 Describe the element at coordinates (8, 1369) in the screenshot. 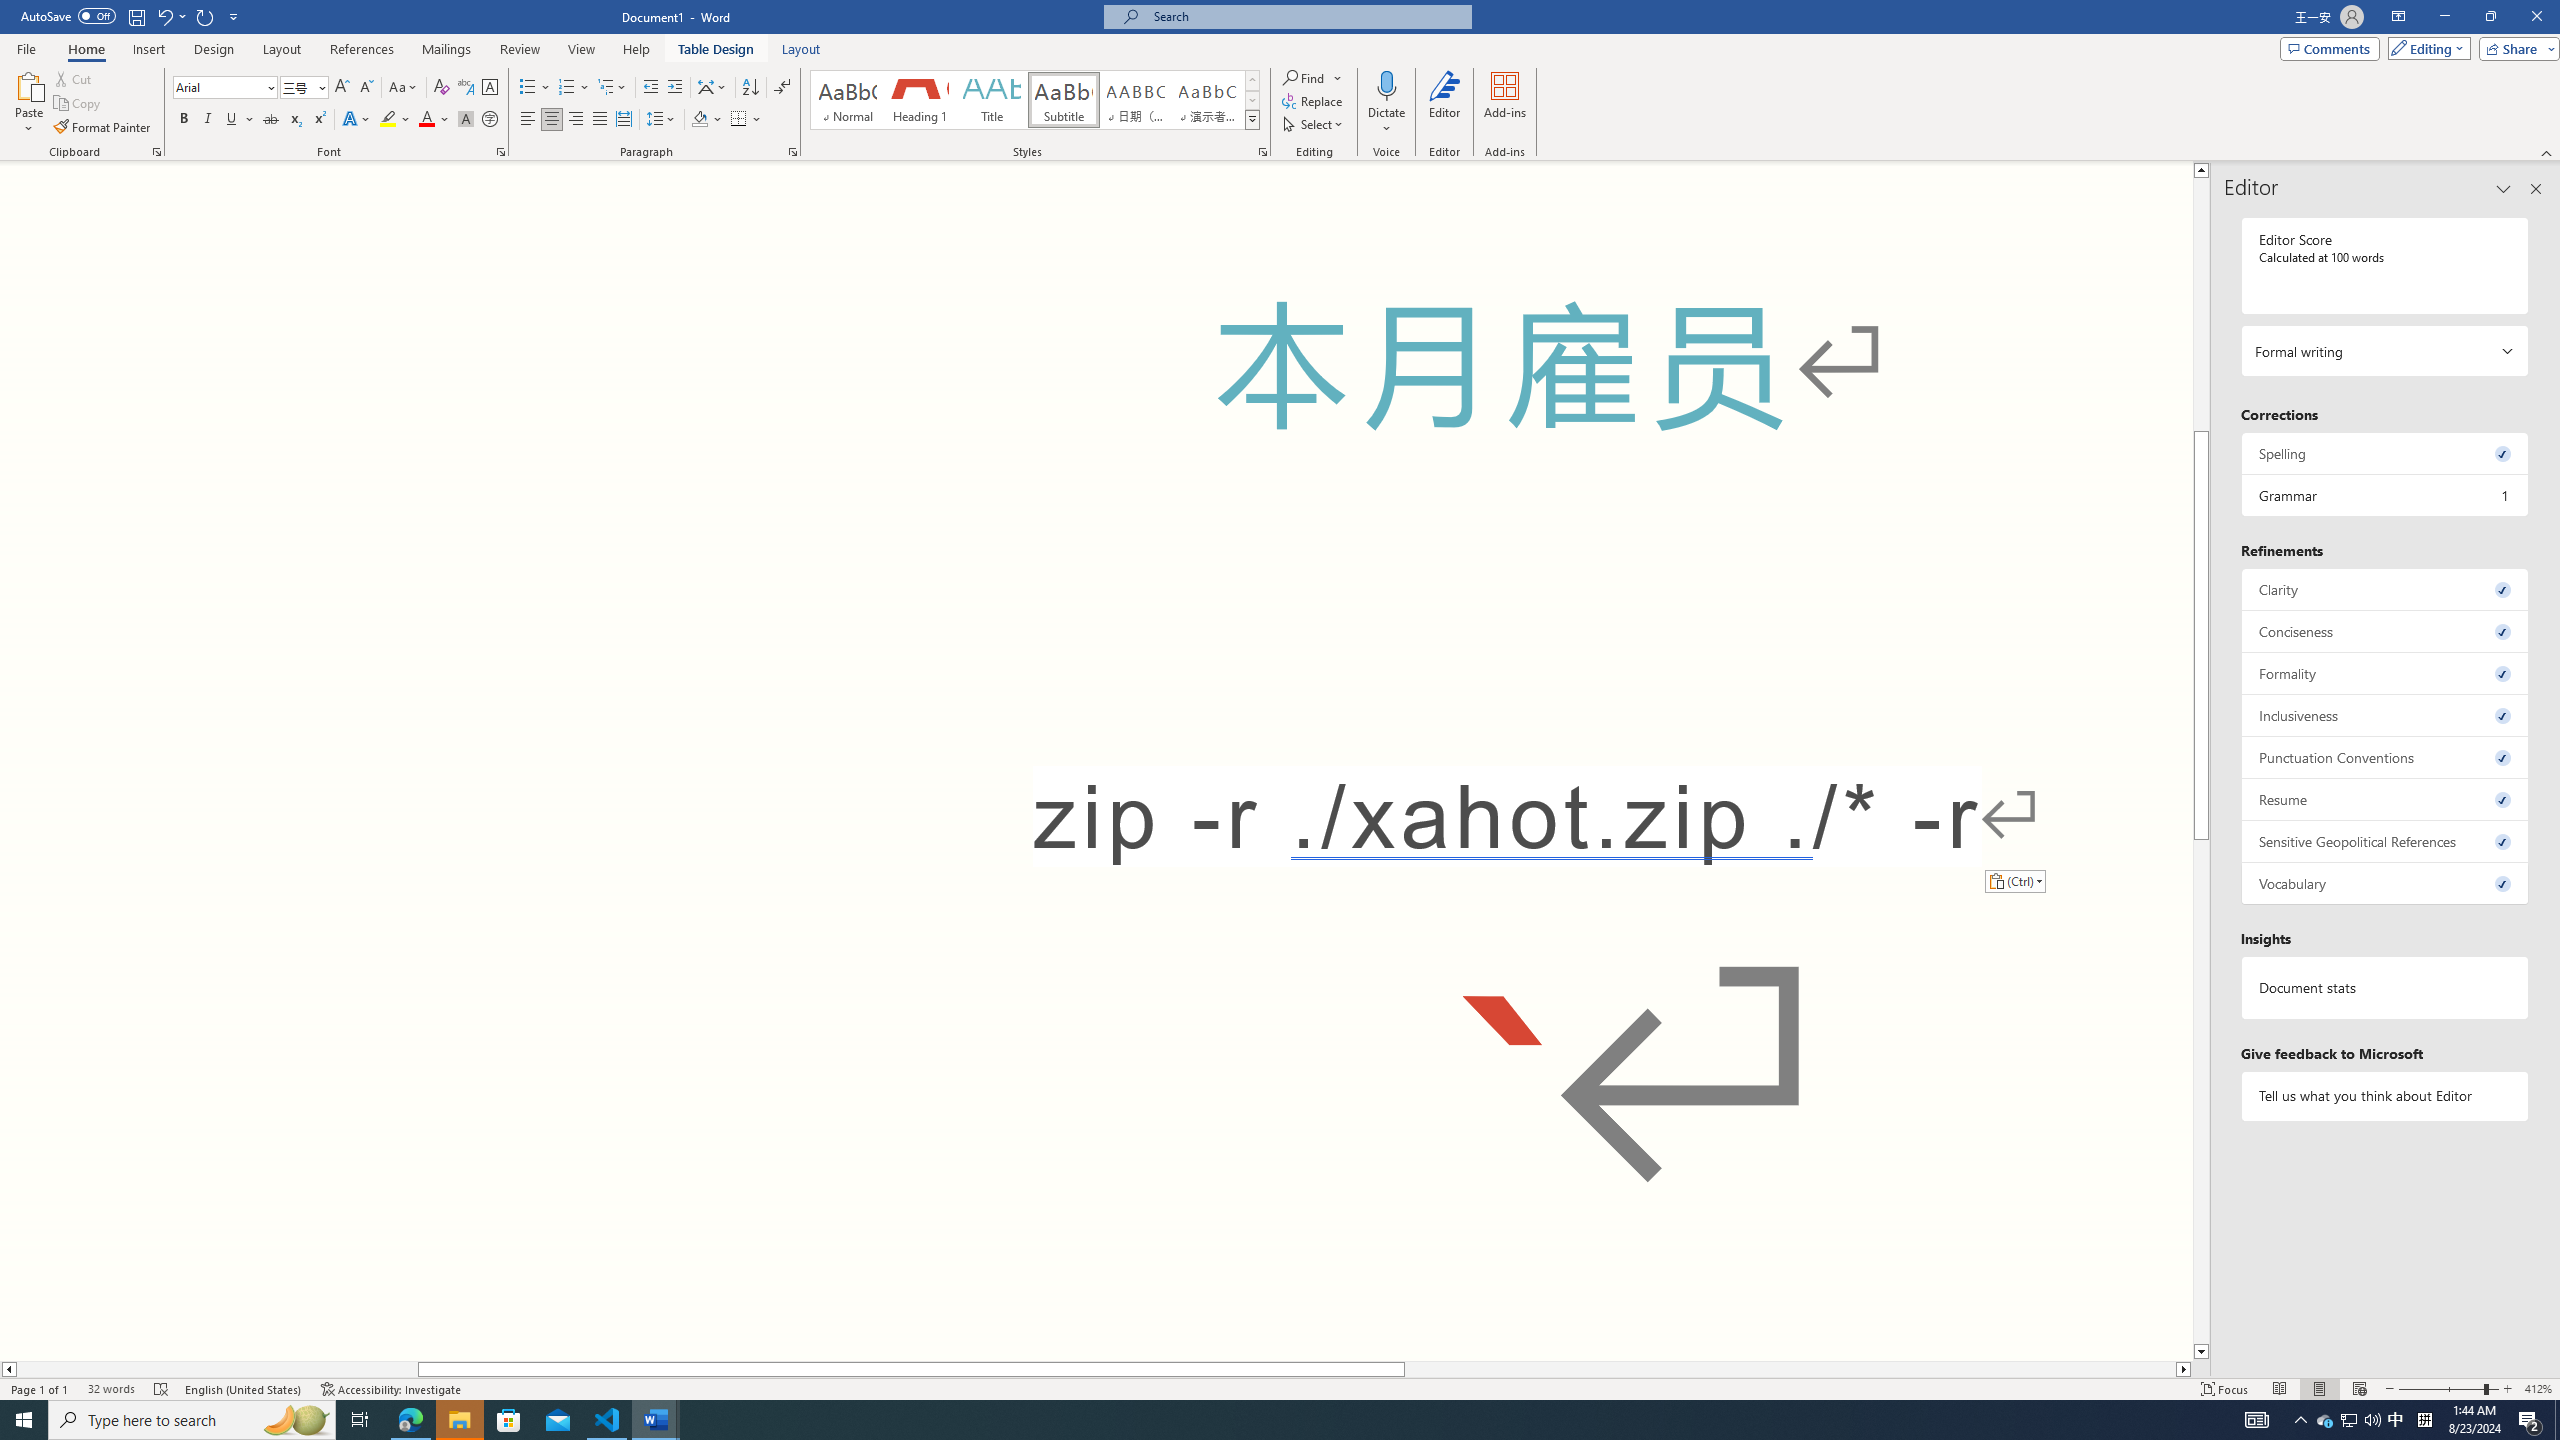

I see `Column left` at that location.